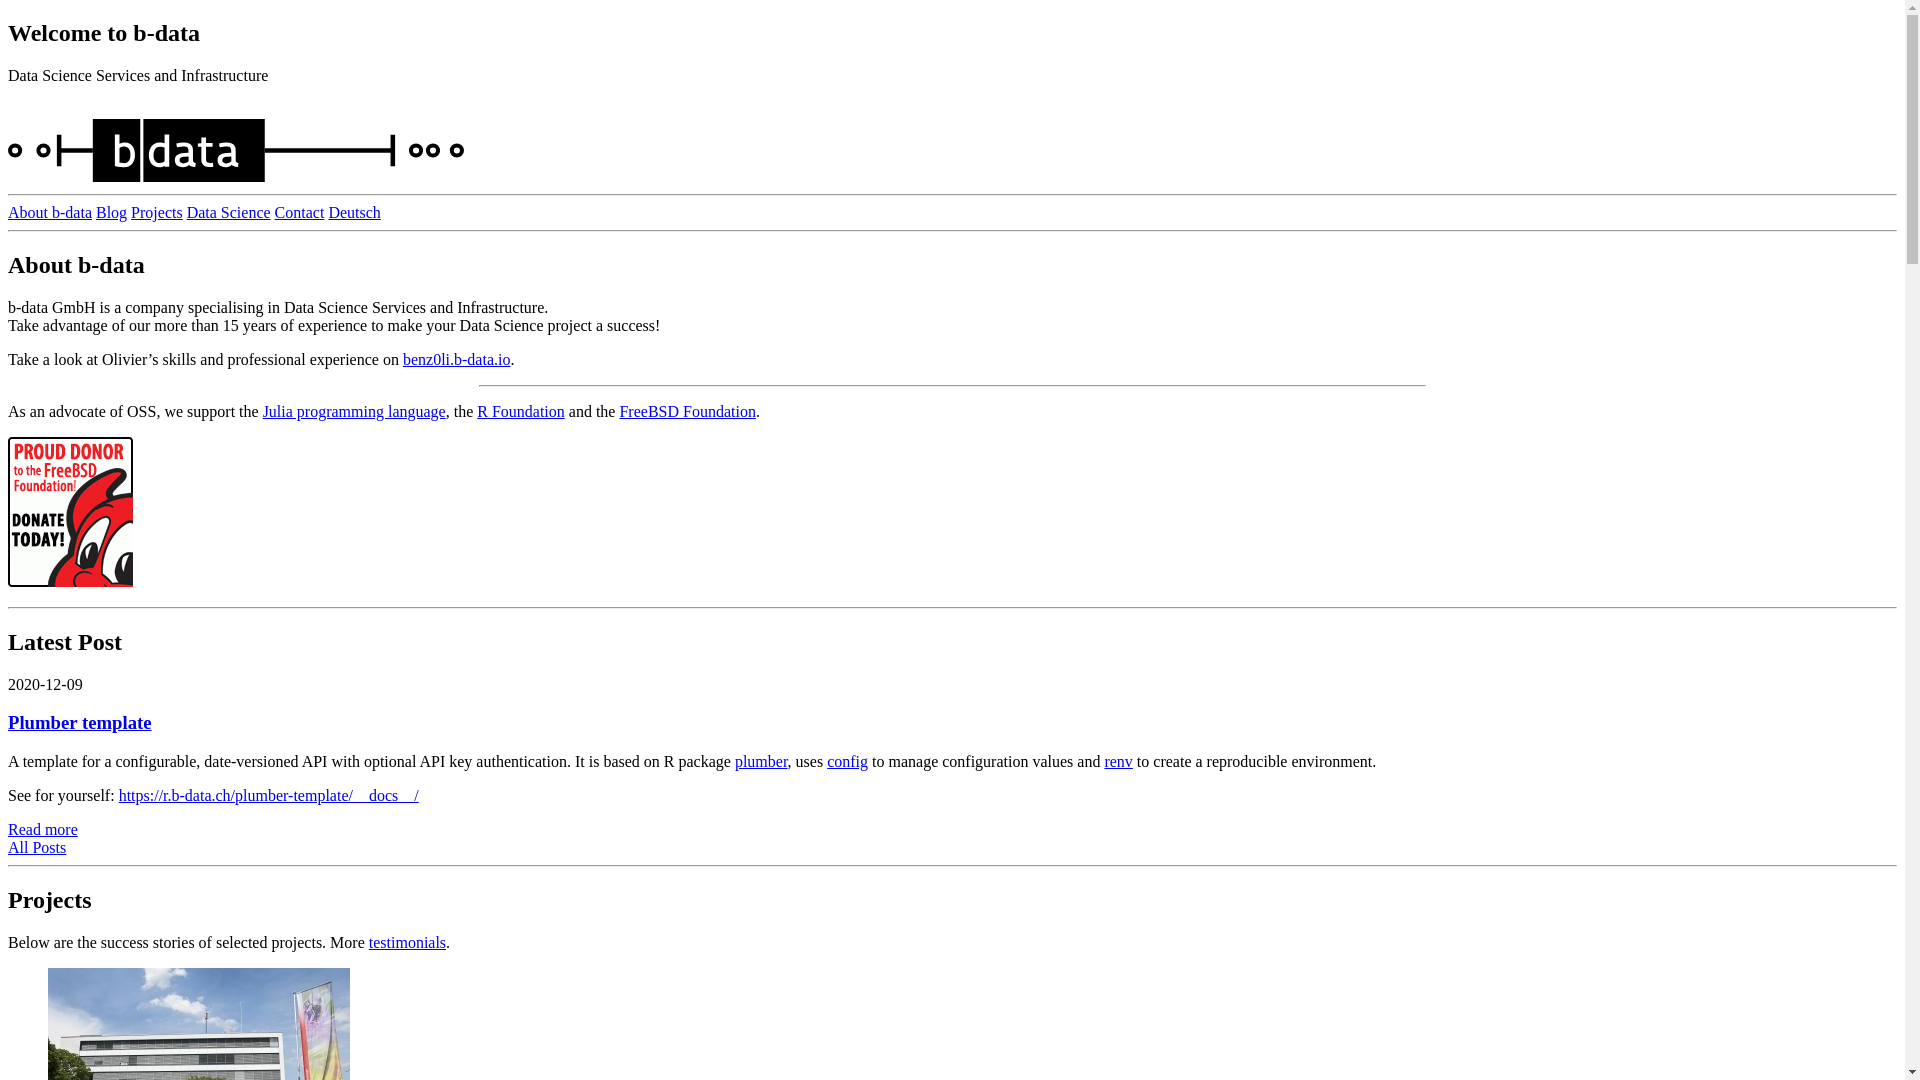 This screenshot has width=1920, height=1080. I want to click on R Foundation, so click(521, 412).